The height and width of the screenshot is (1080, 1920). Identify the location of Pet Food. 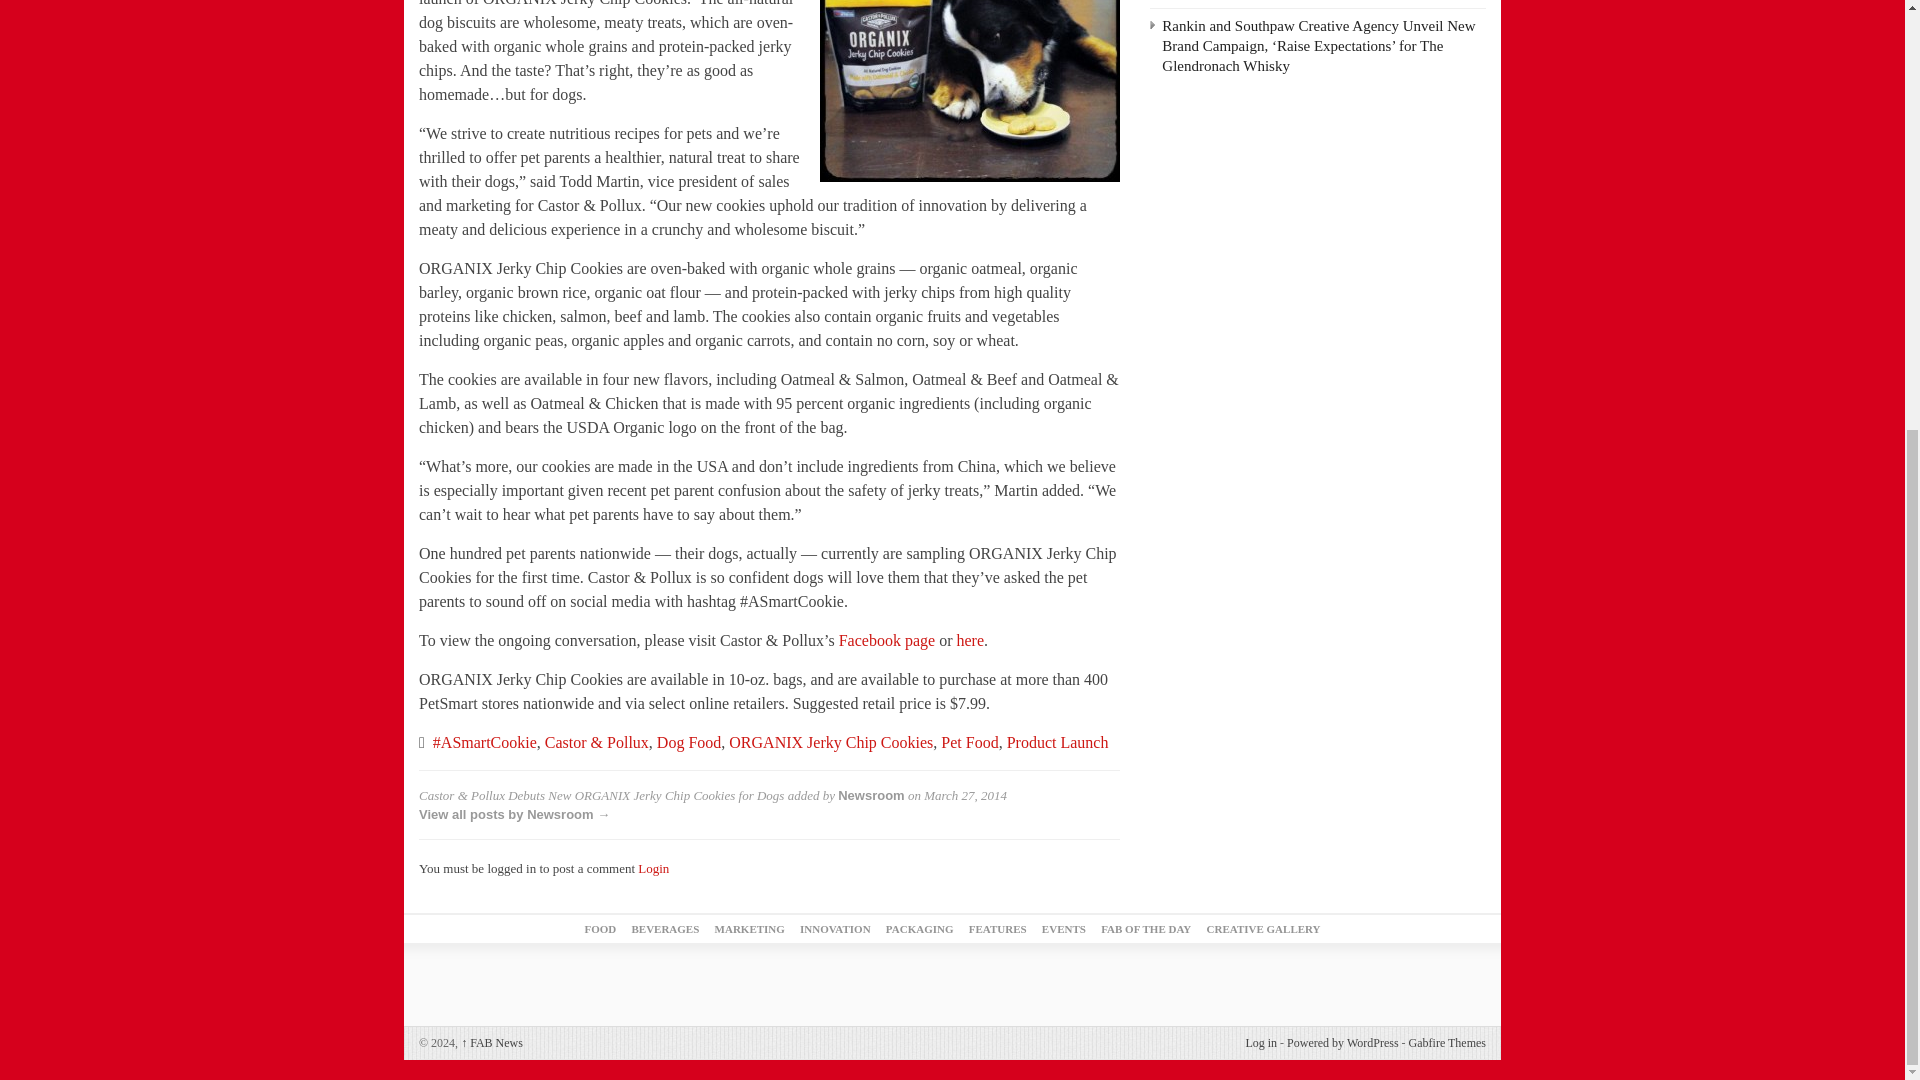
(969, 742).